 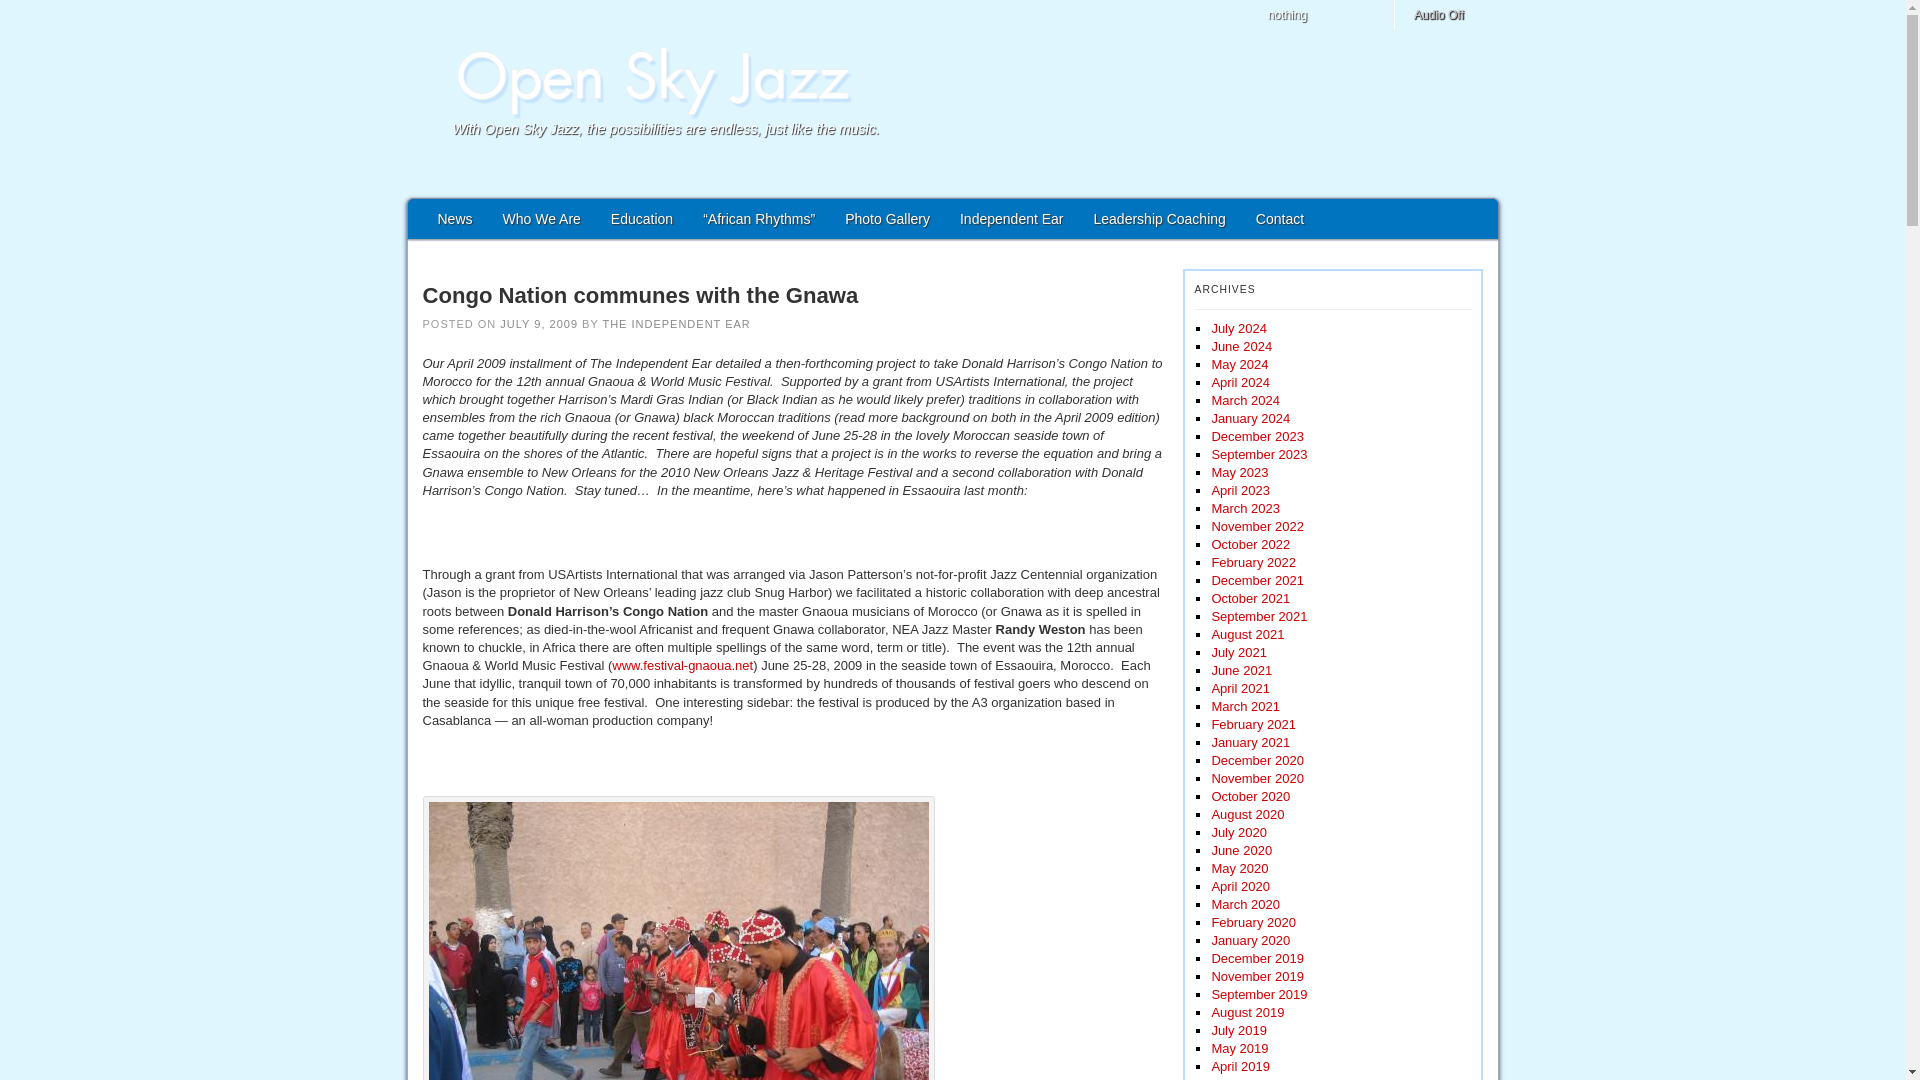 What do you see at coordinates (1257, 580) in the screenshot?
I see `December 2021` at bounding box center [1257, 580].